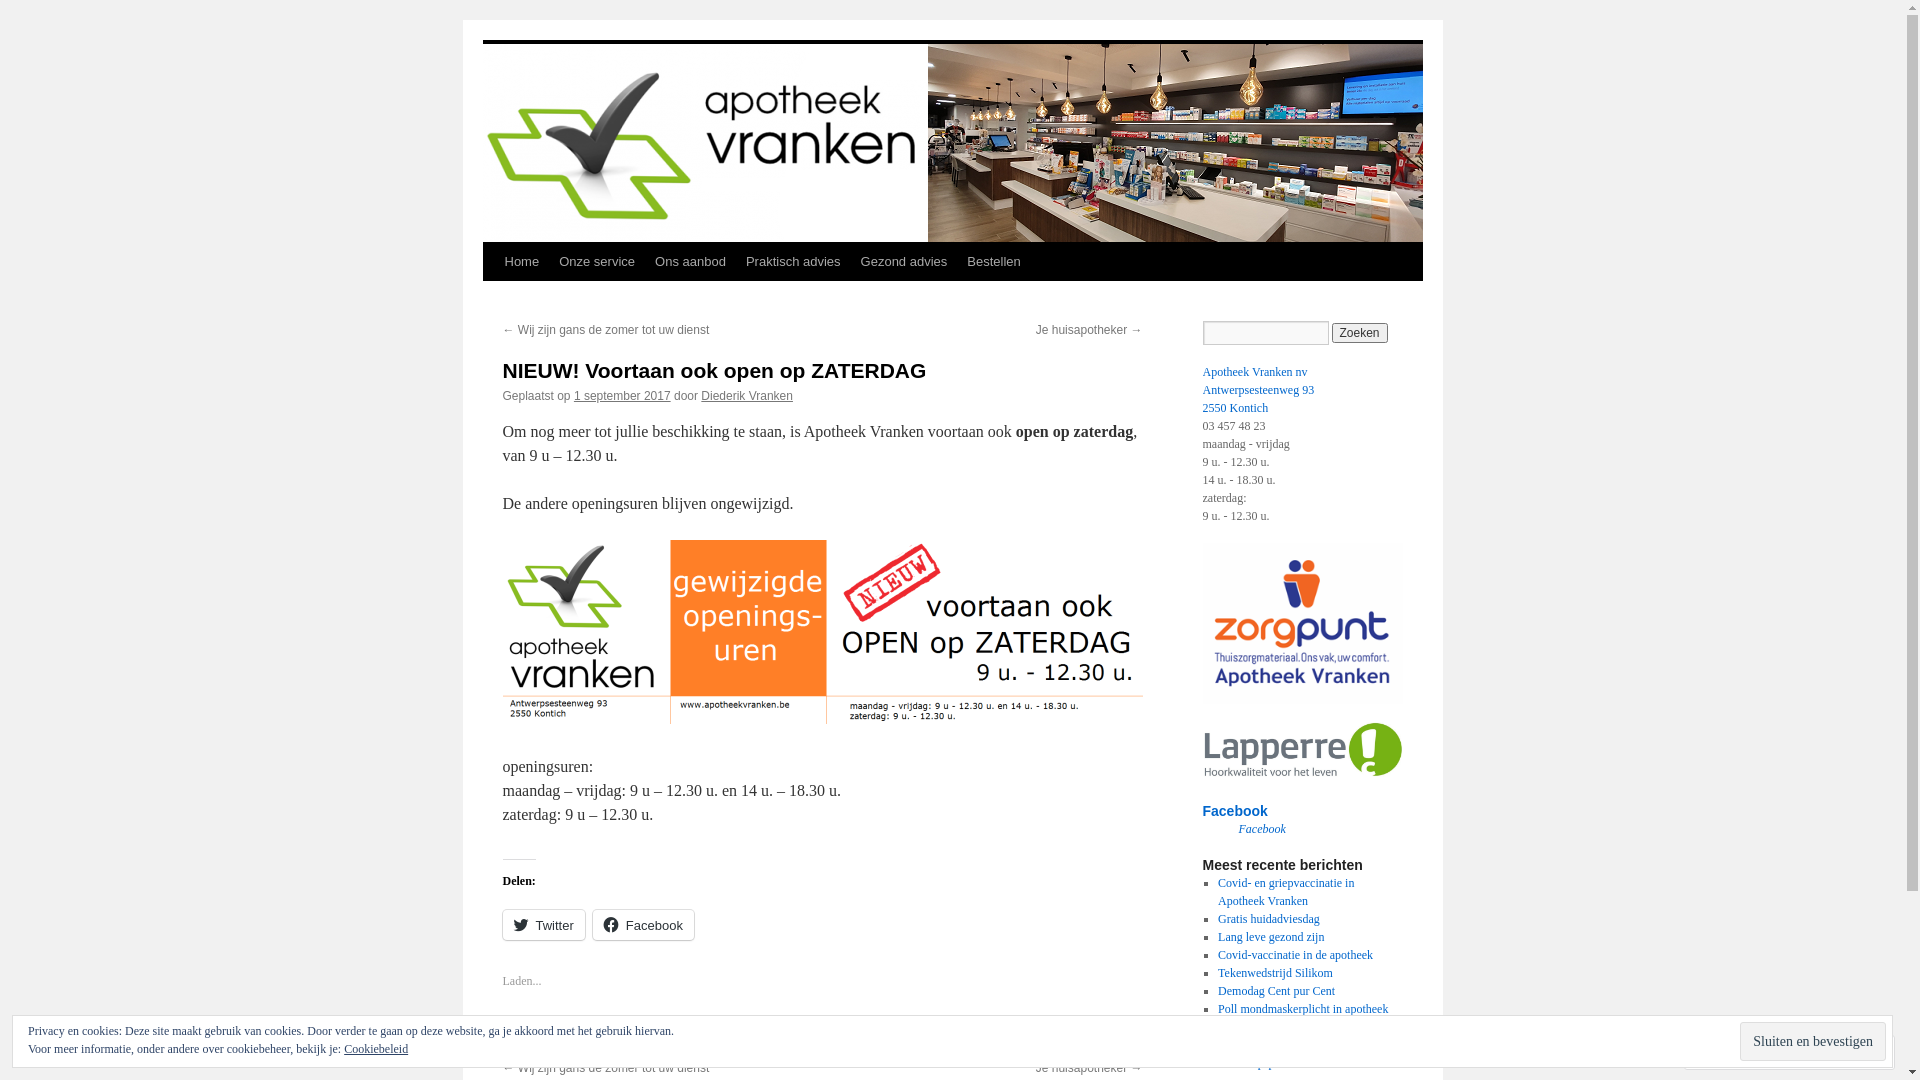 This screenshot has width=1920, height=1080. What do you see at coordinates (1271, 937) in the screenshot?
I see `Lang leve gezond zijn` at bounding box center [1271, 937].